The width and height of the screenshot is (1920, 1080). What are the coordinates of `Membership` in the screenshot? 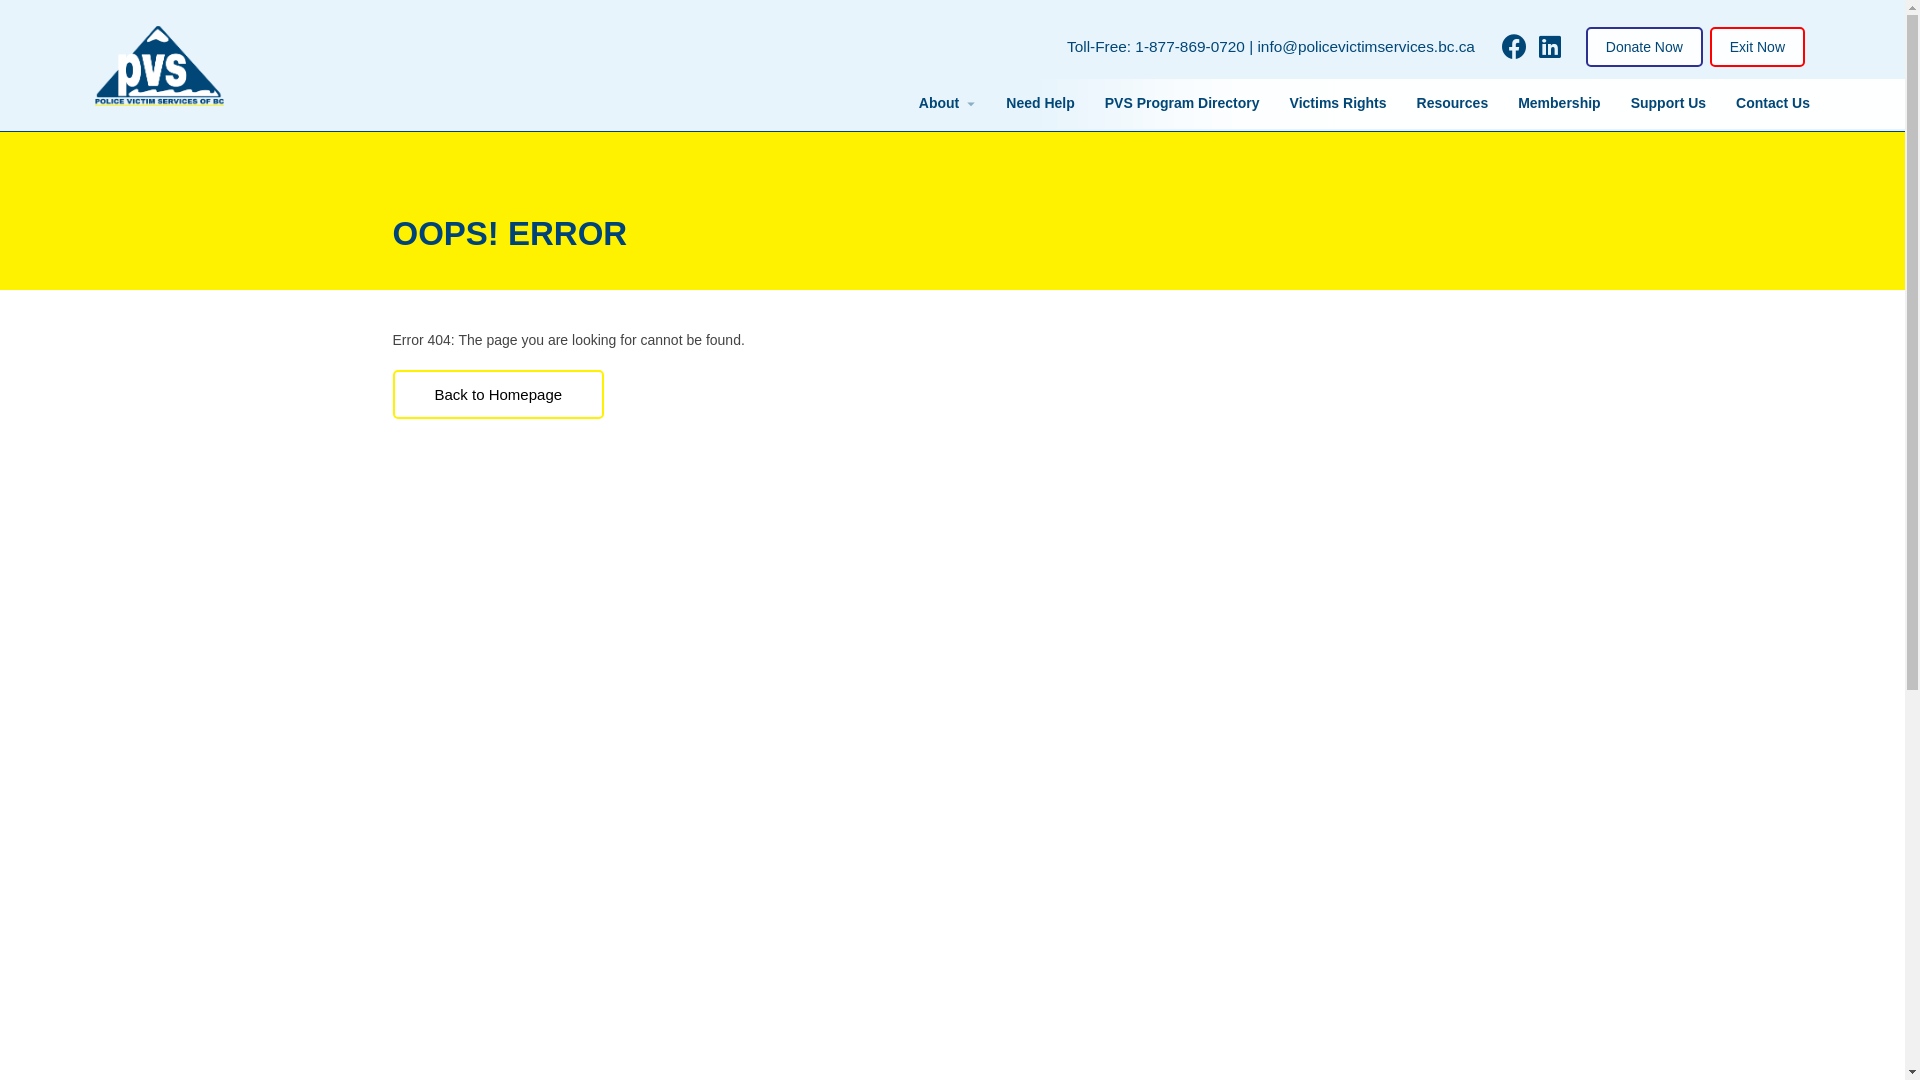 It's located at (1559, 104).